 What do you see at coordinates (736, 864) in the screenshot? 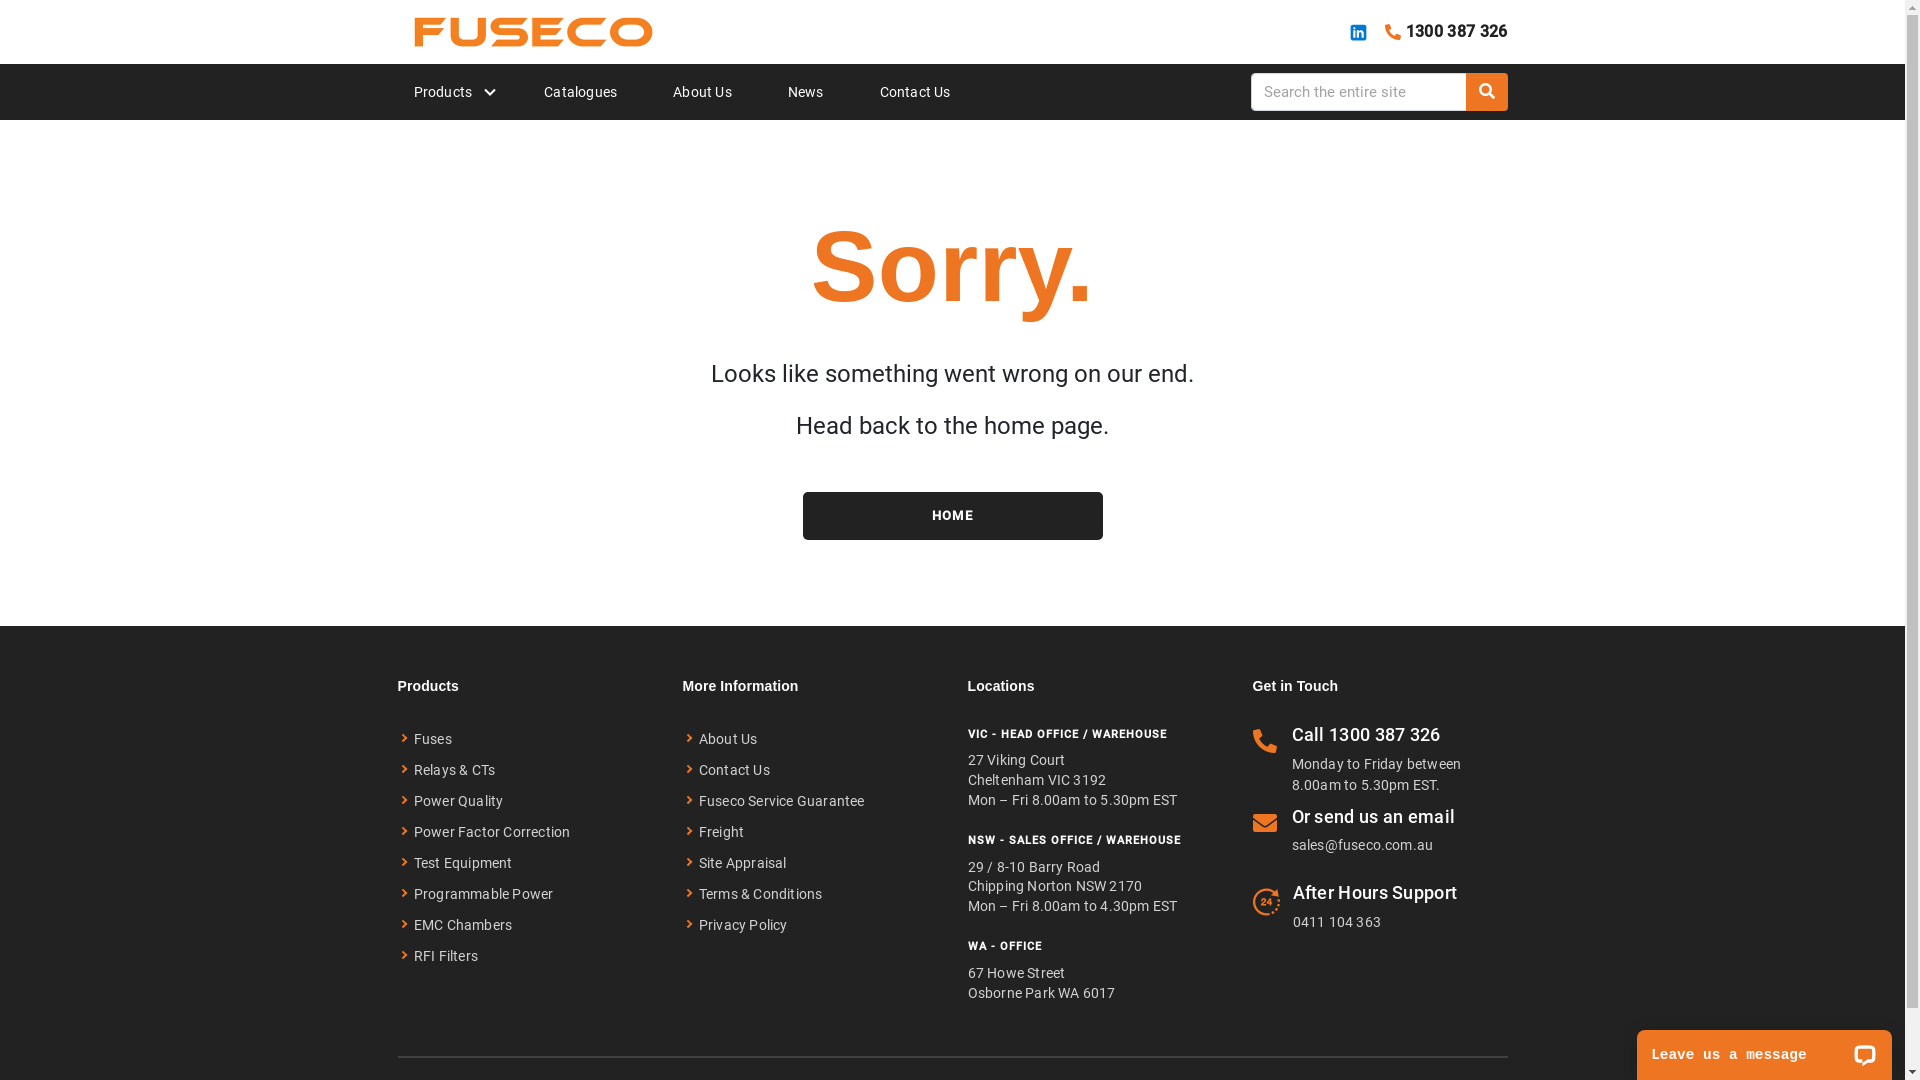
I see `Site Appraisal` at bounding box center [736, 864].